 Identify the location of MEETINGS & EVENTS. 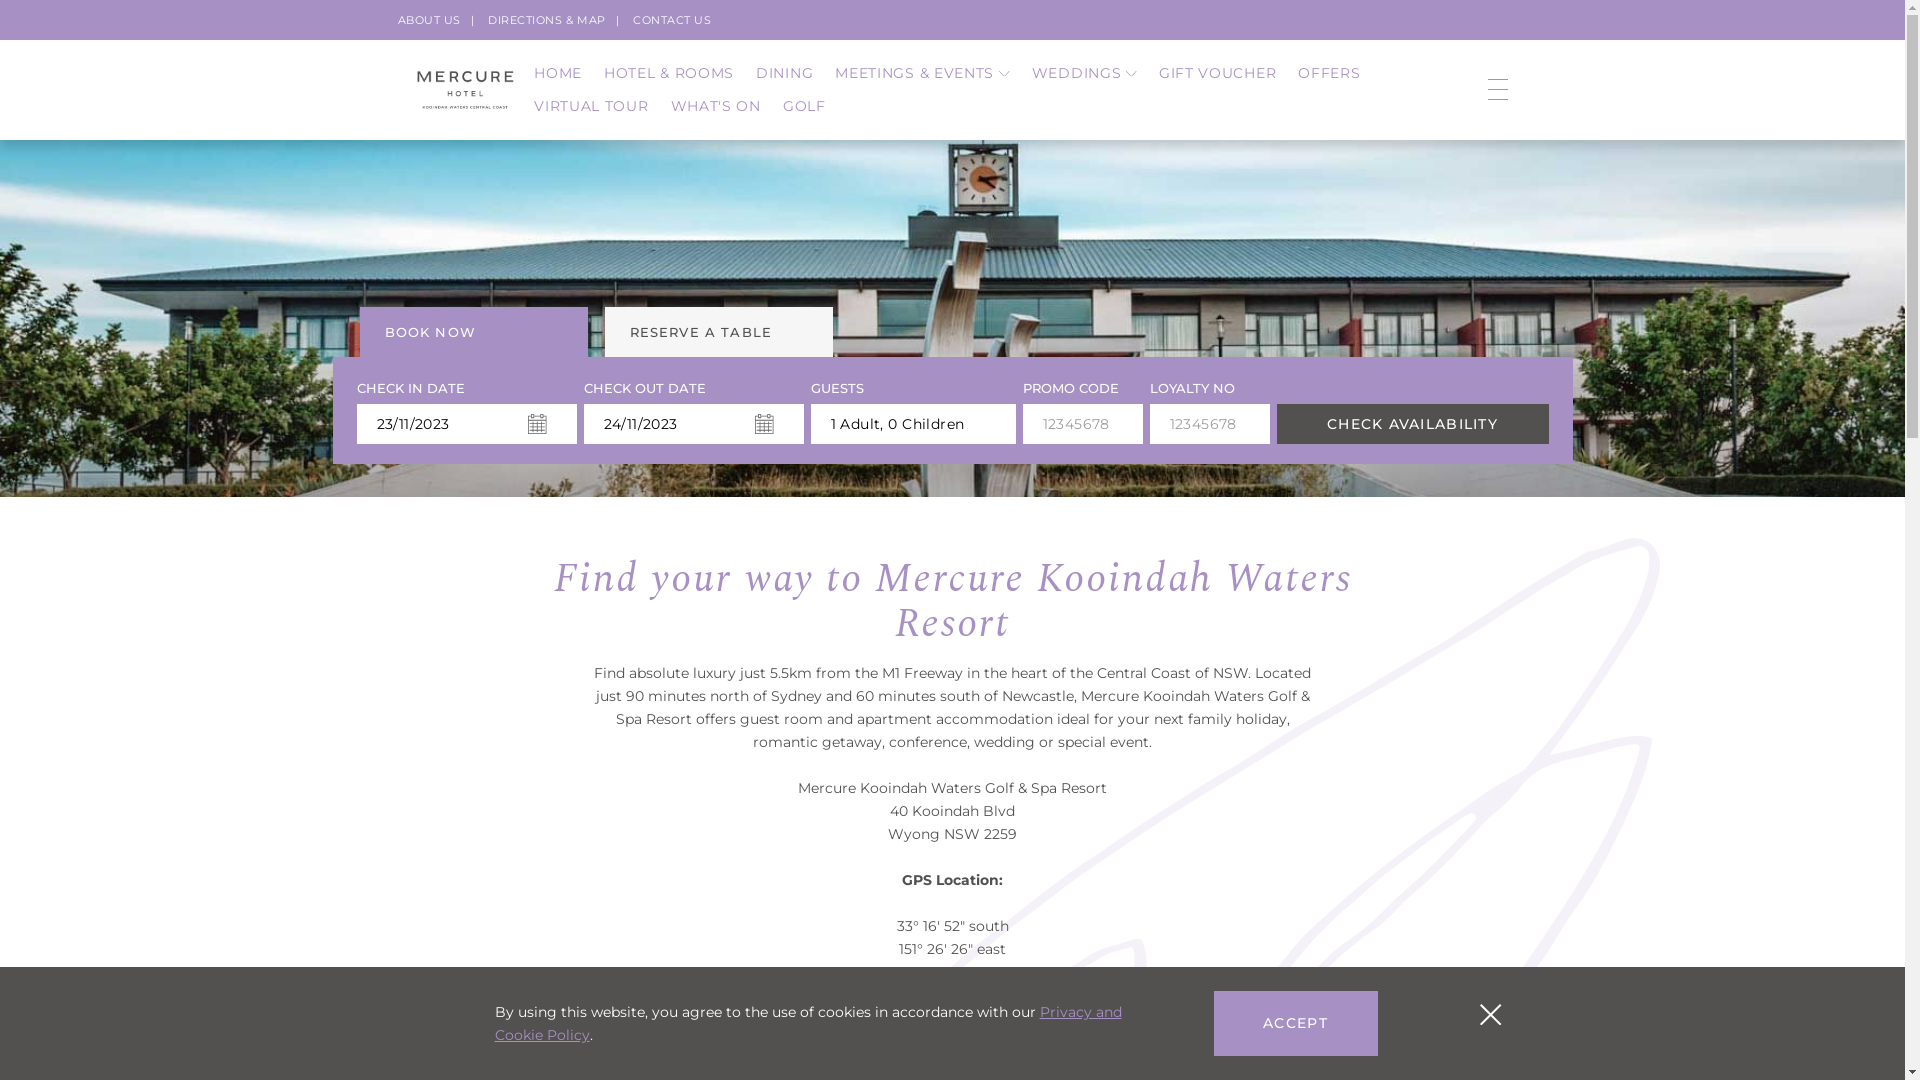
(922, 74).